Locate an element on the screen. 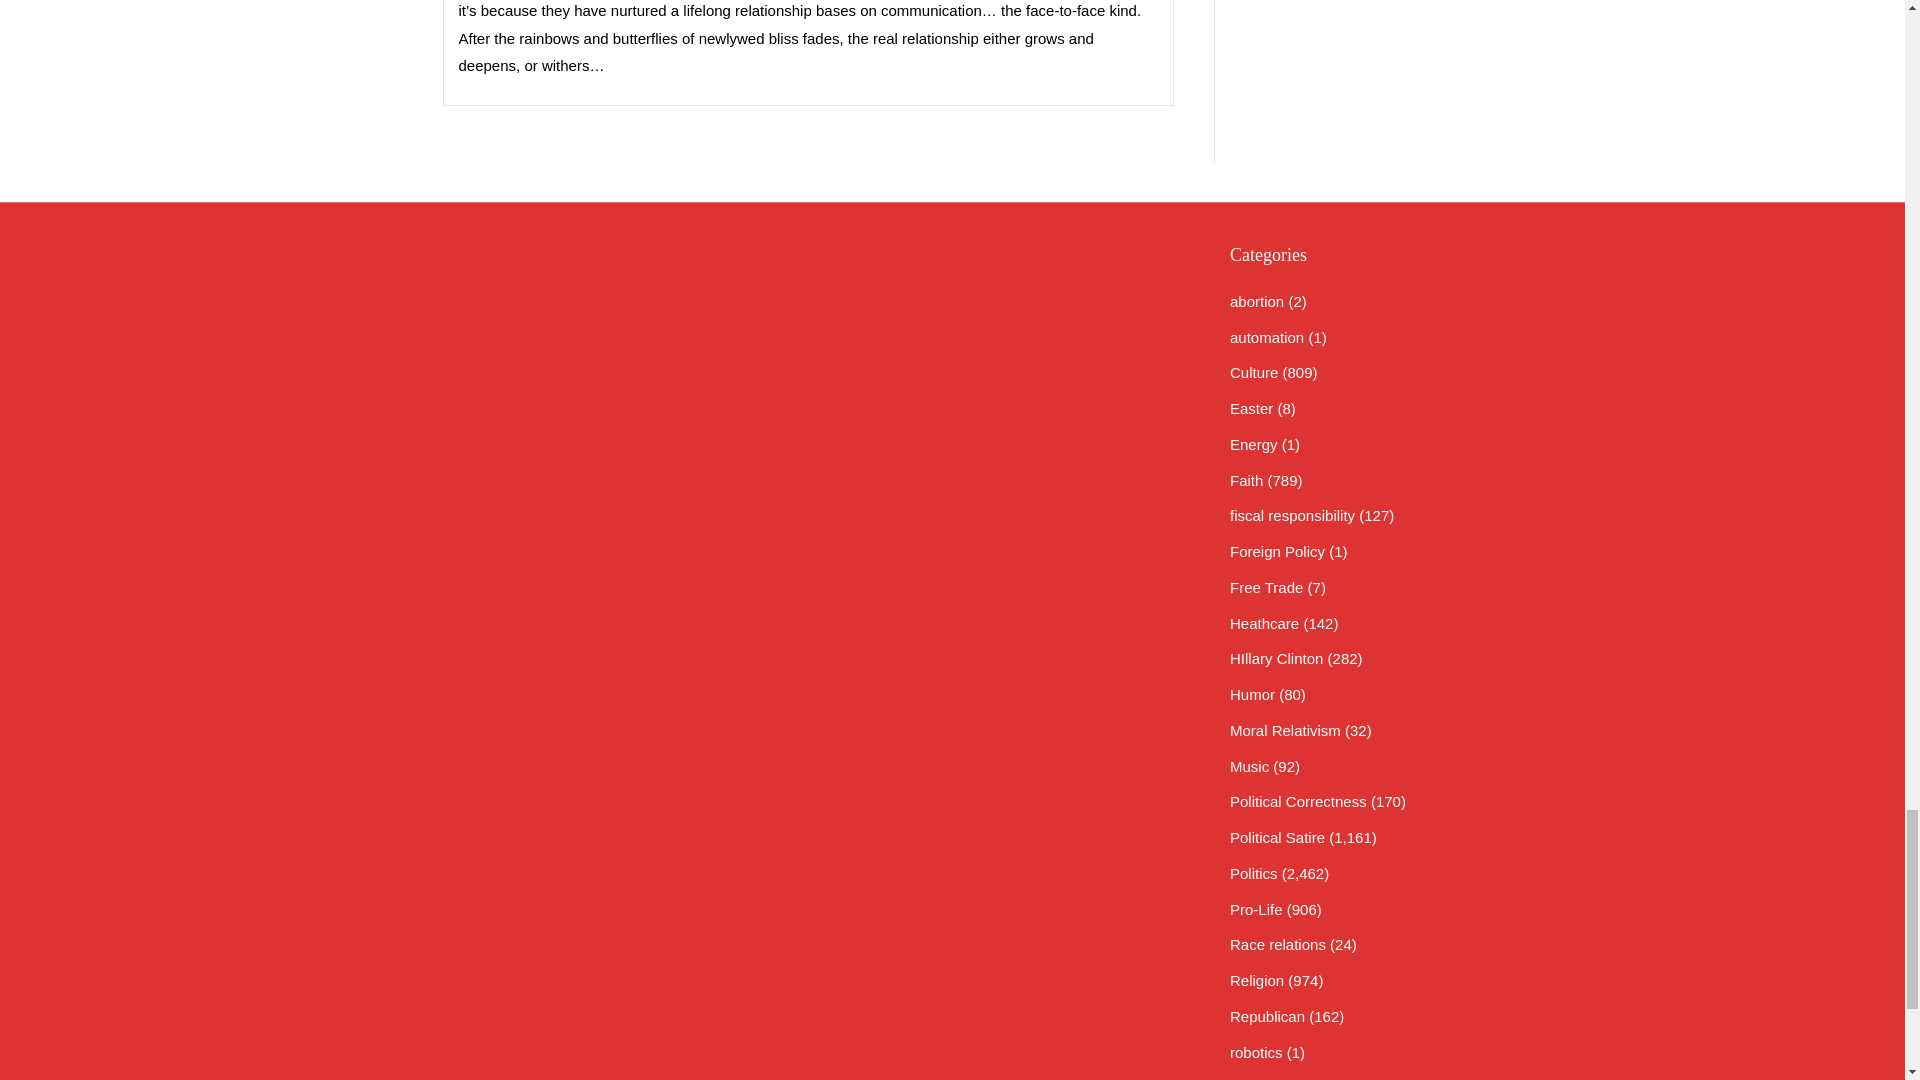 The width and height of the screenshot is (1920, 1080). Heathcare is located at coordinates (1264, 622).